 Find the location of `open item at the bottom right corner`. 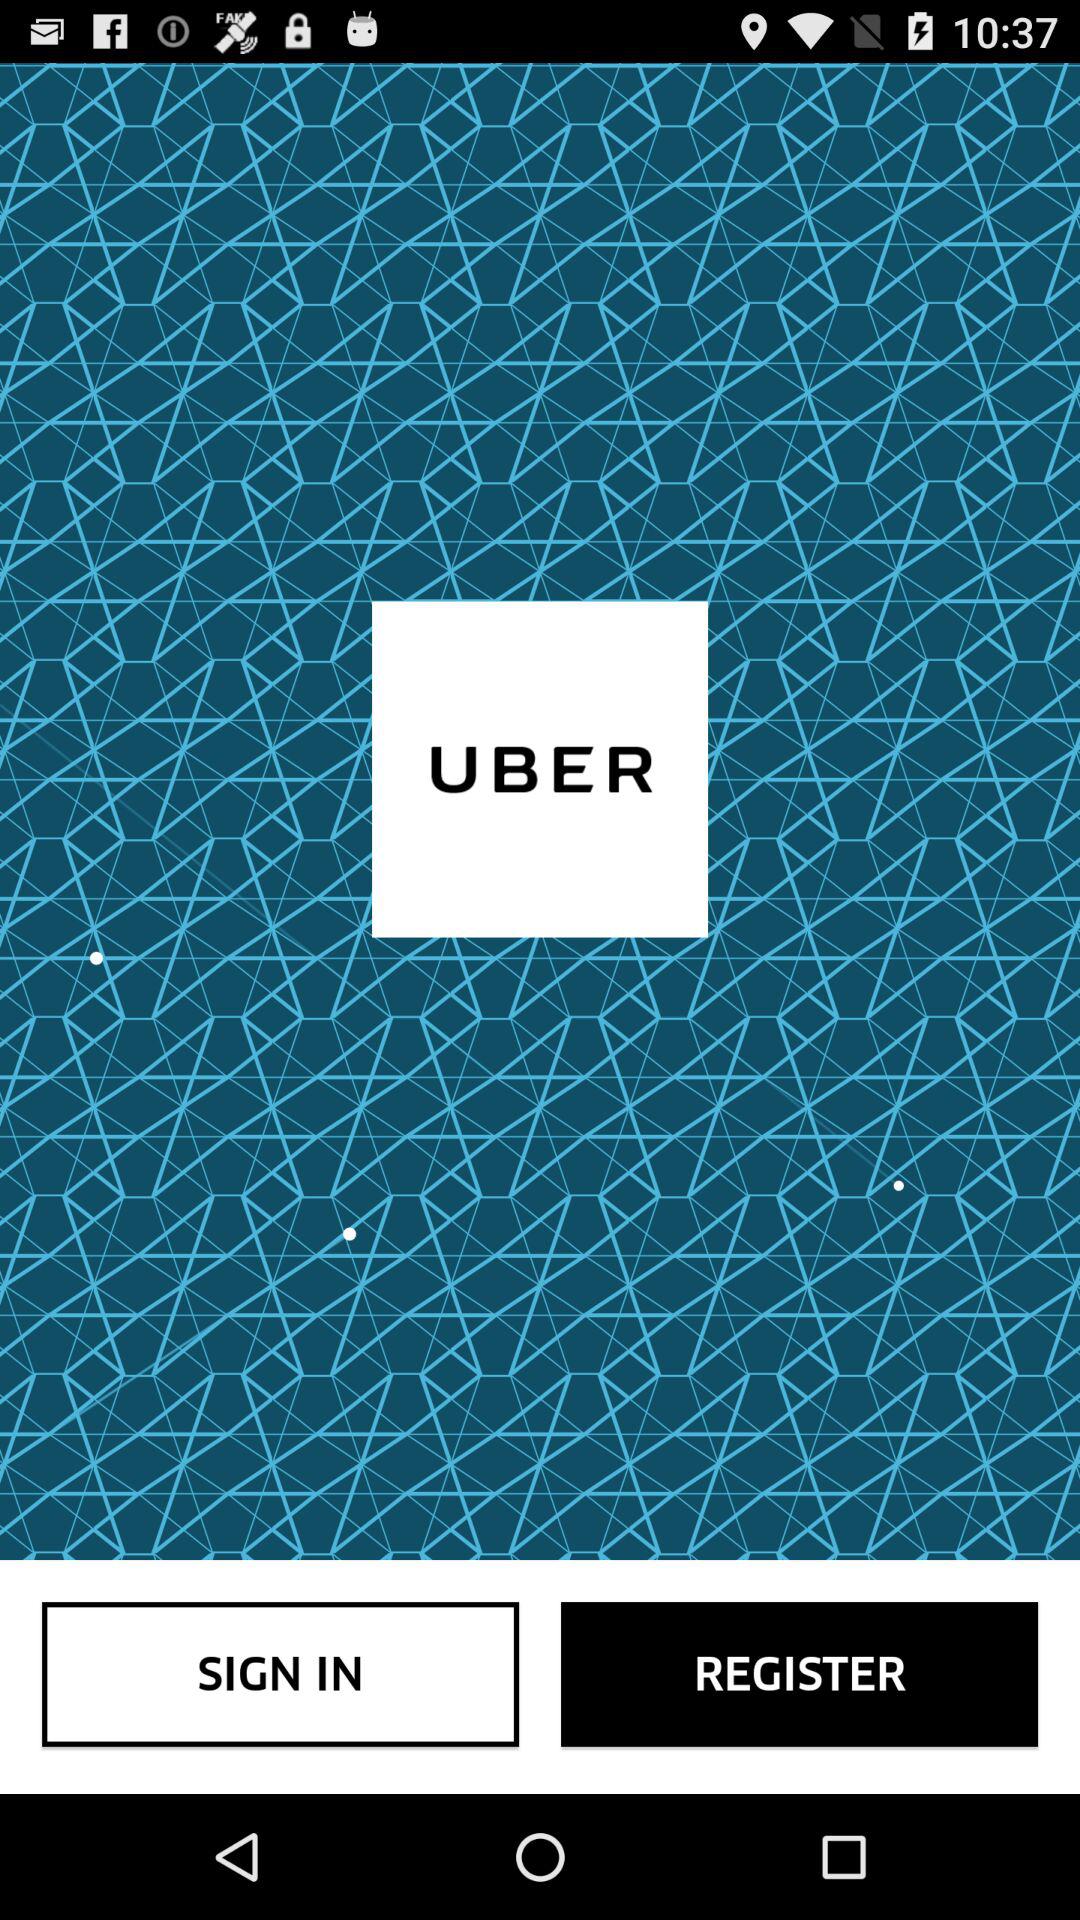

open item at the bottom right corner is located at coordinates (800, 1674).